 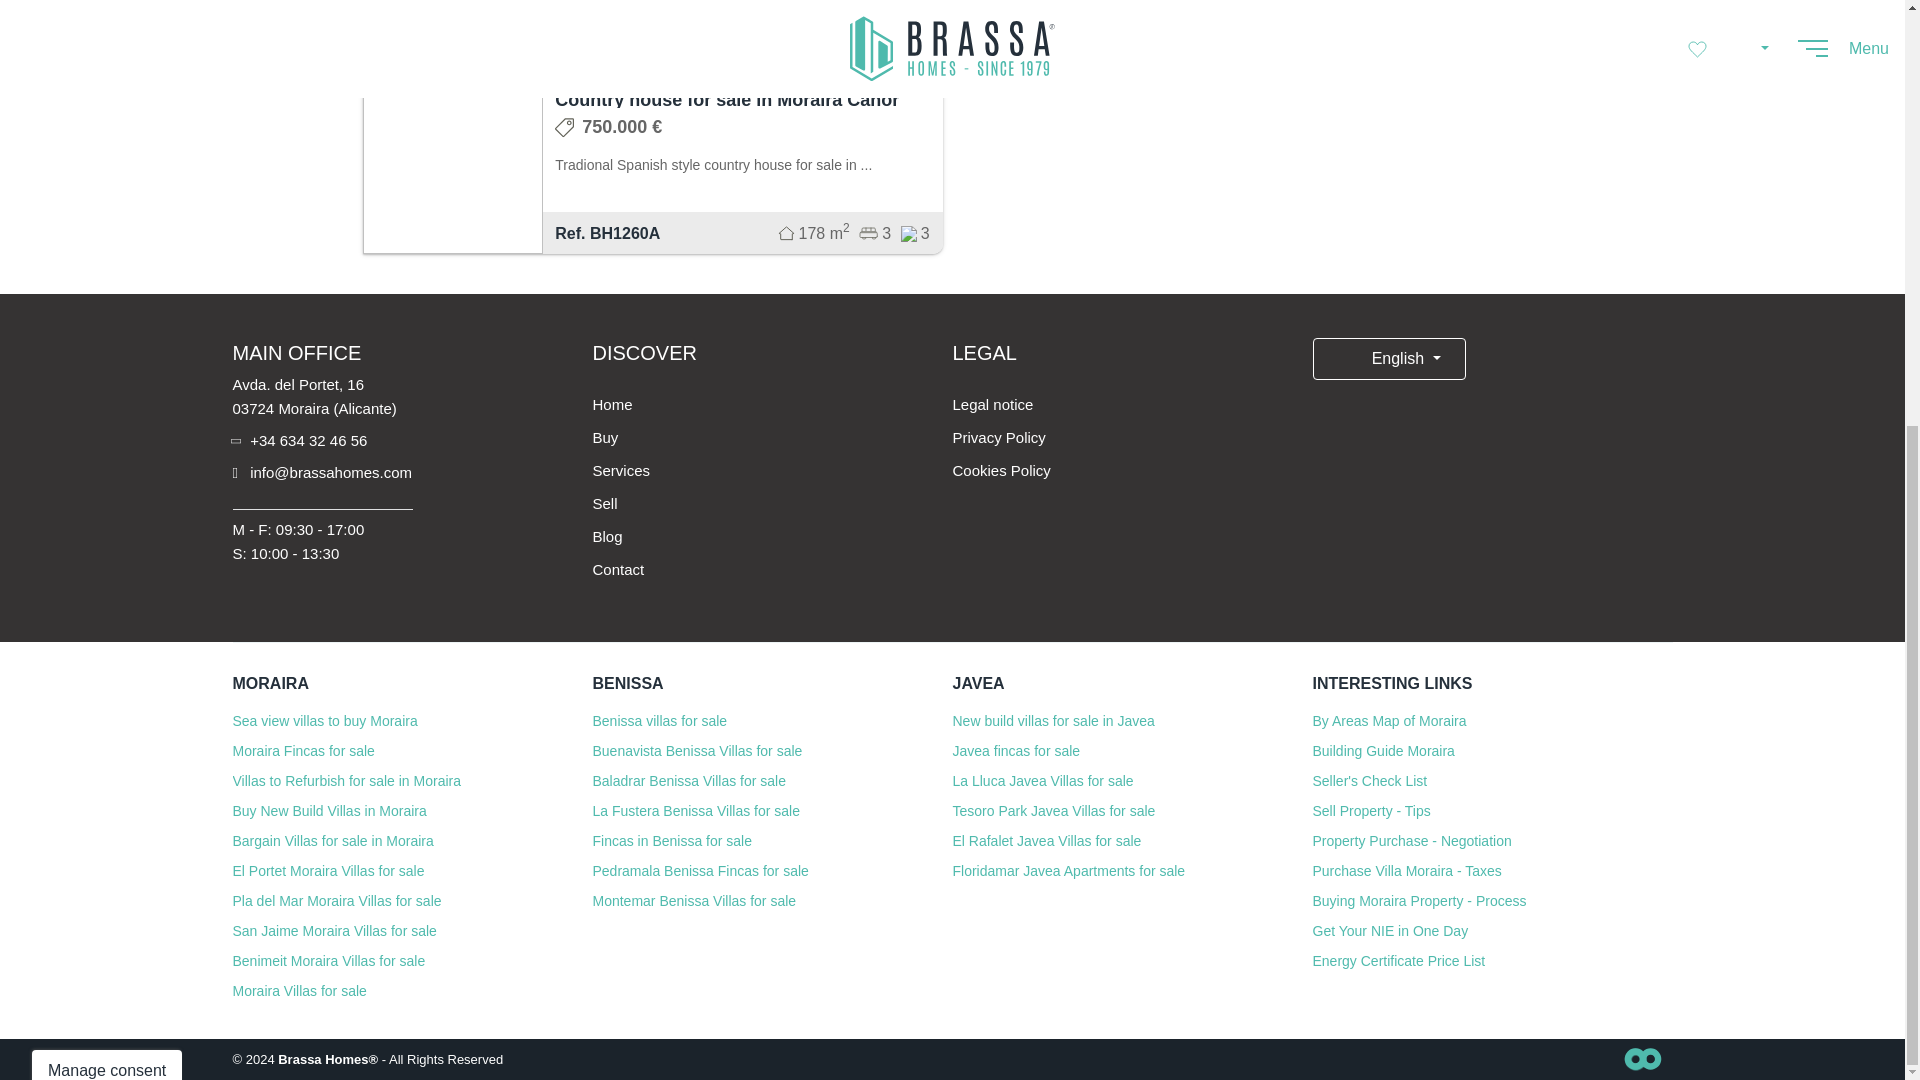 I want to click on Software Inmobiliario Sooprema, so click(x=1642, y=1058).